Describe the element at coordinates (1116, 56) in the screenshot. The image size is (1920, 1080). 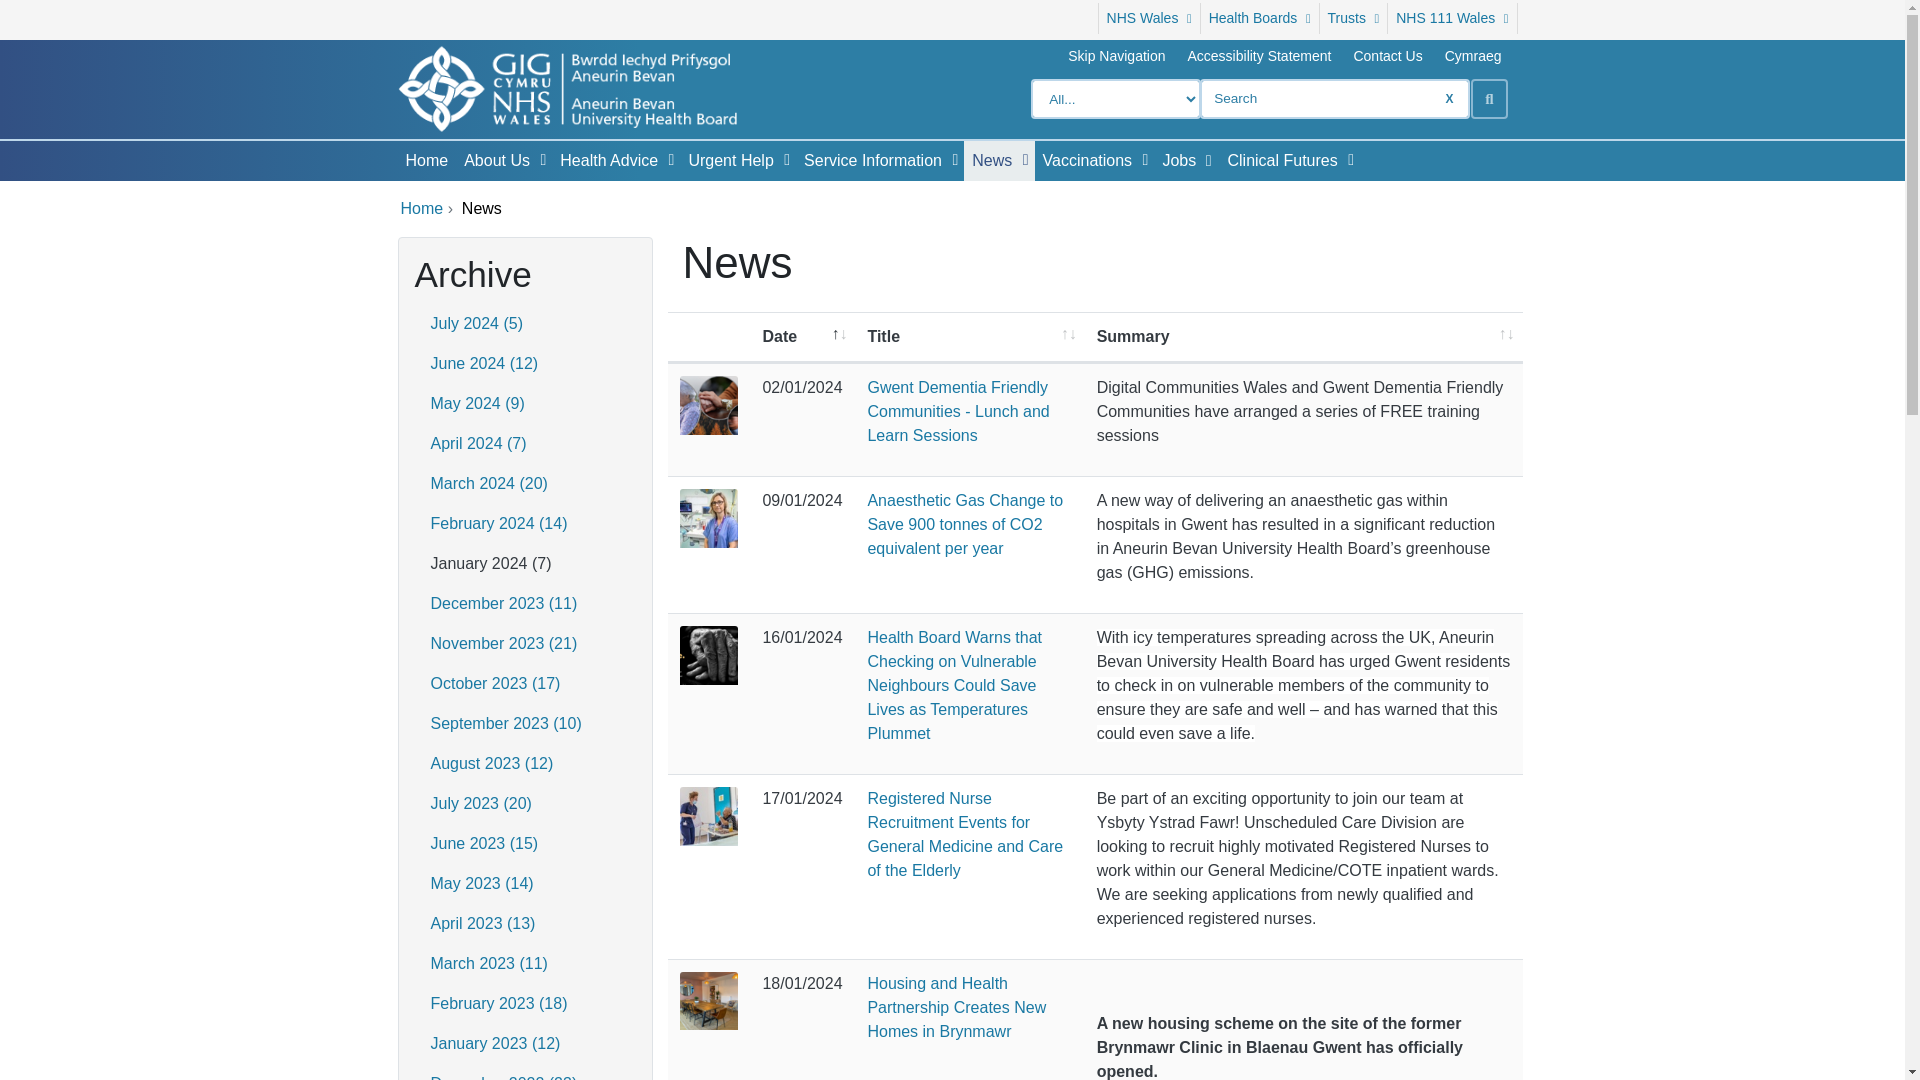
I see `Skip Navigation` at that location.